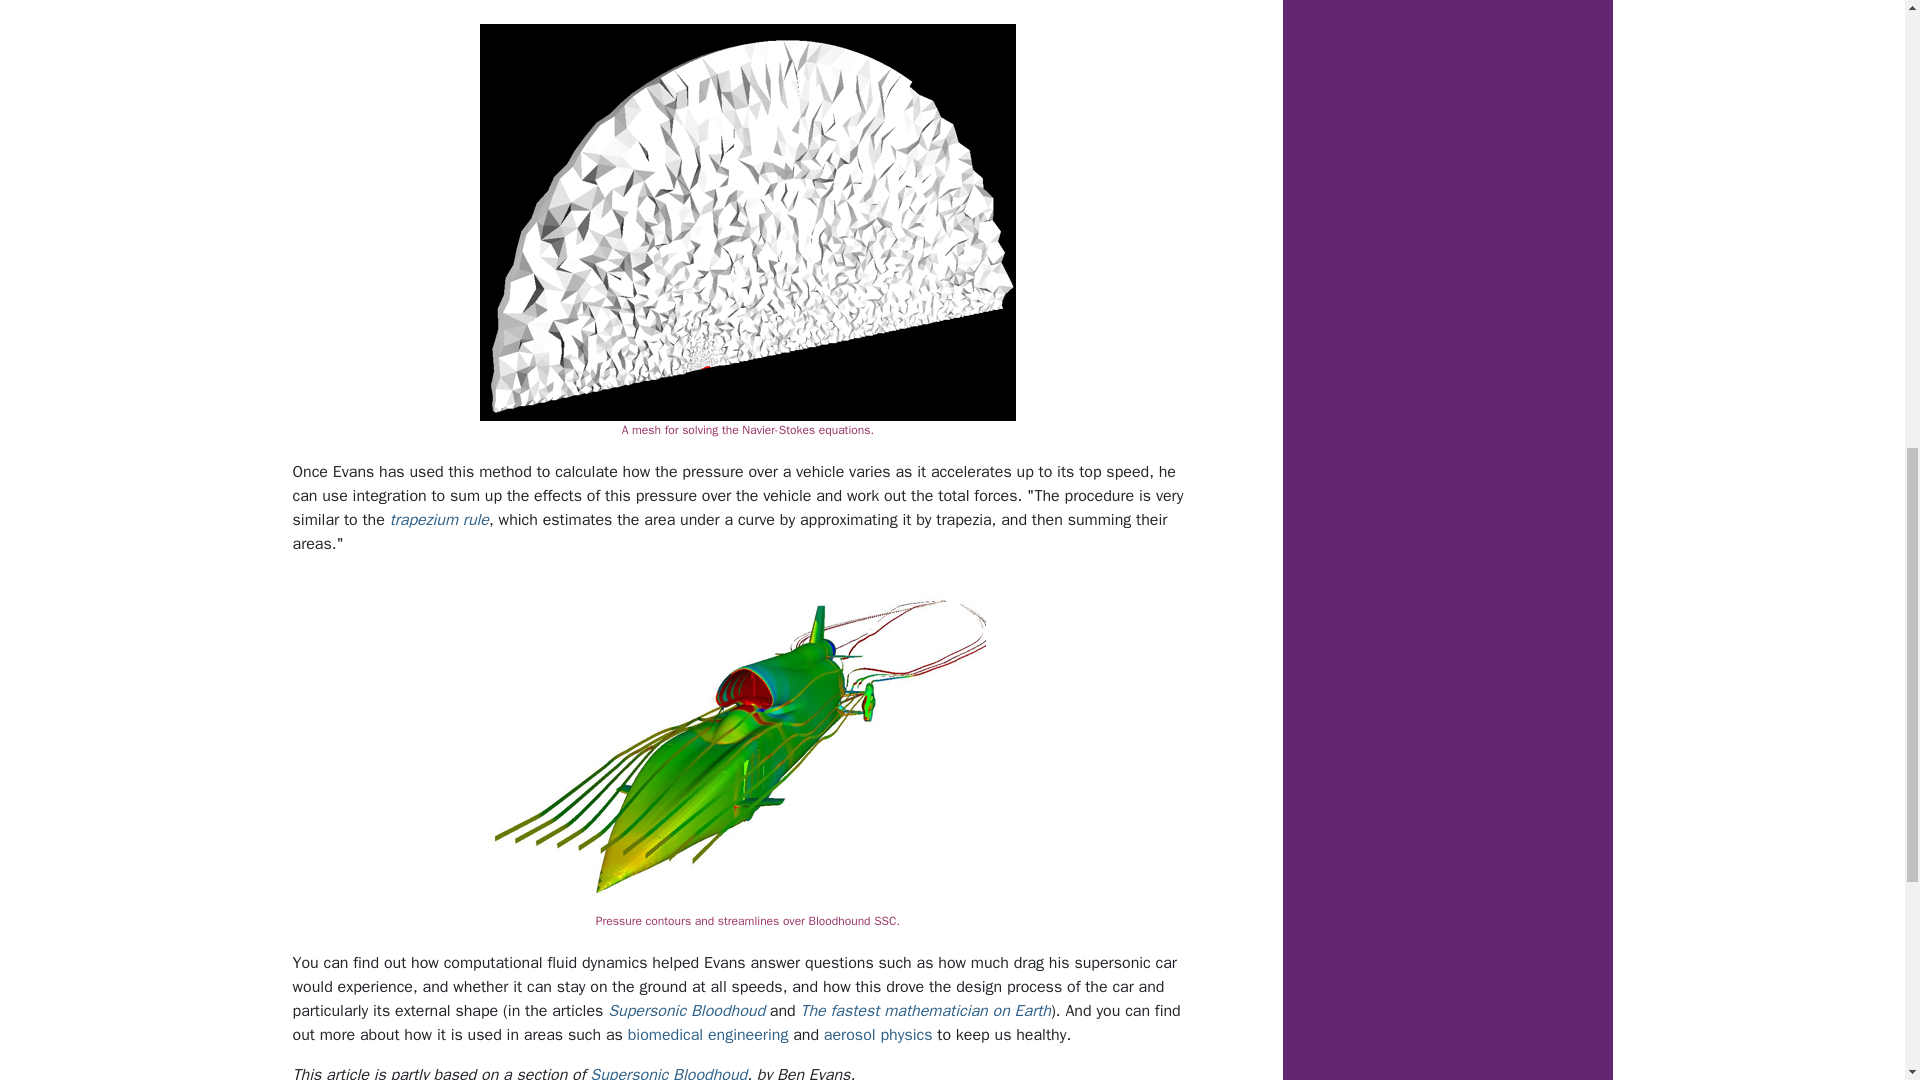  Describe the element at coordinates (925, 1010) in the screenshot. I see `The fastest mathematician on Earth` at that location.